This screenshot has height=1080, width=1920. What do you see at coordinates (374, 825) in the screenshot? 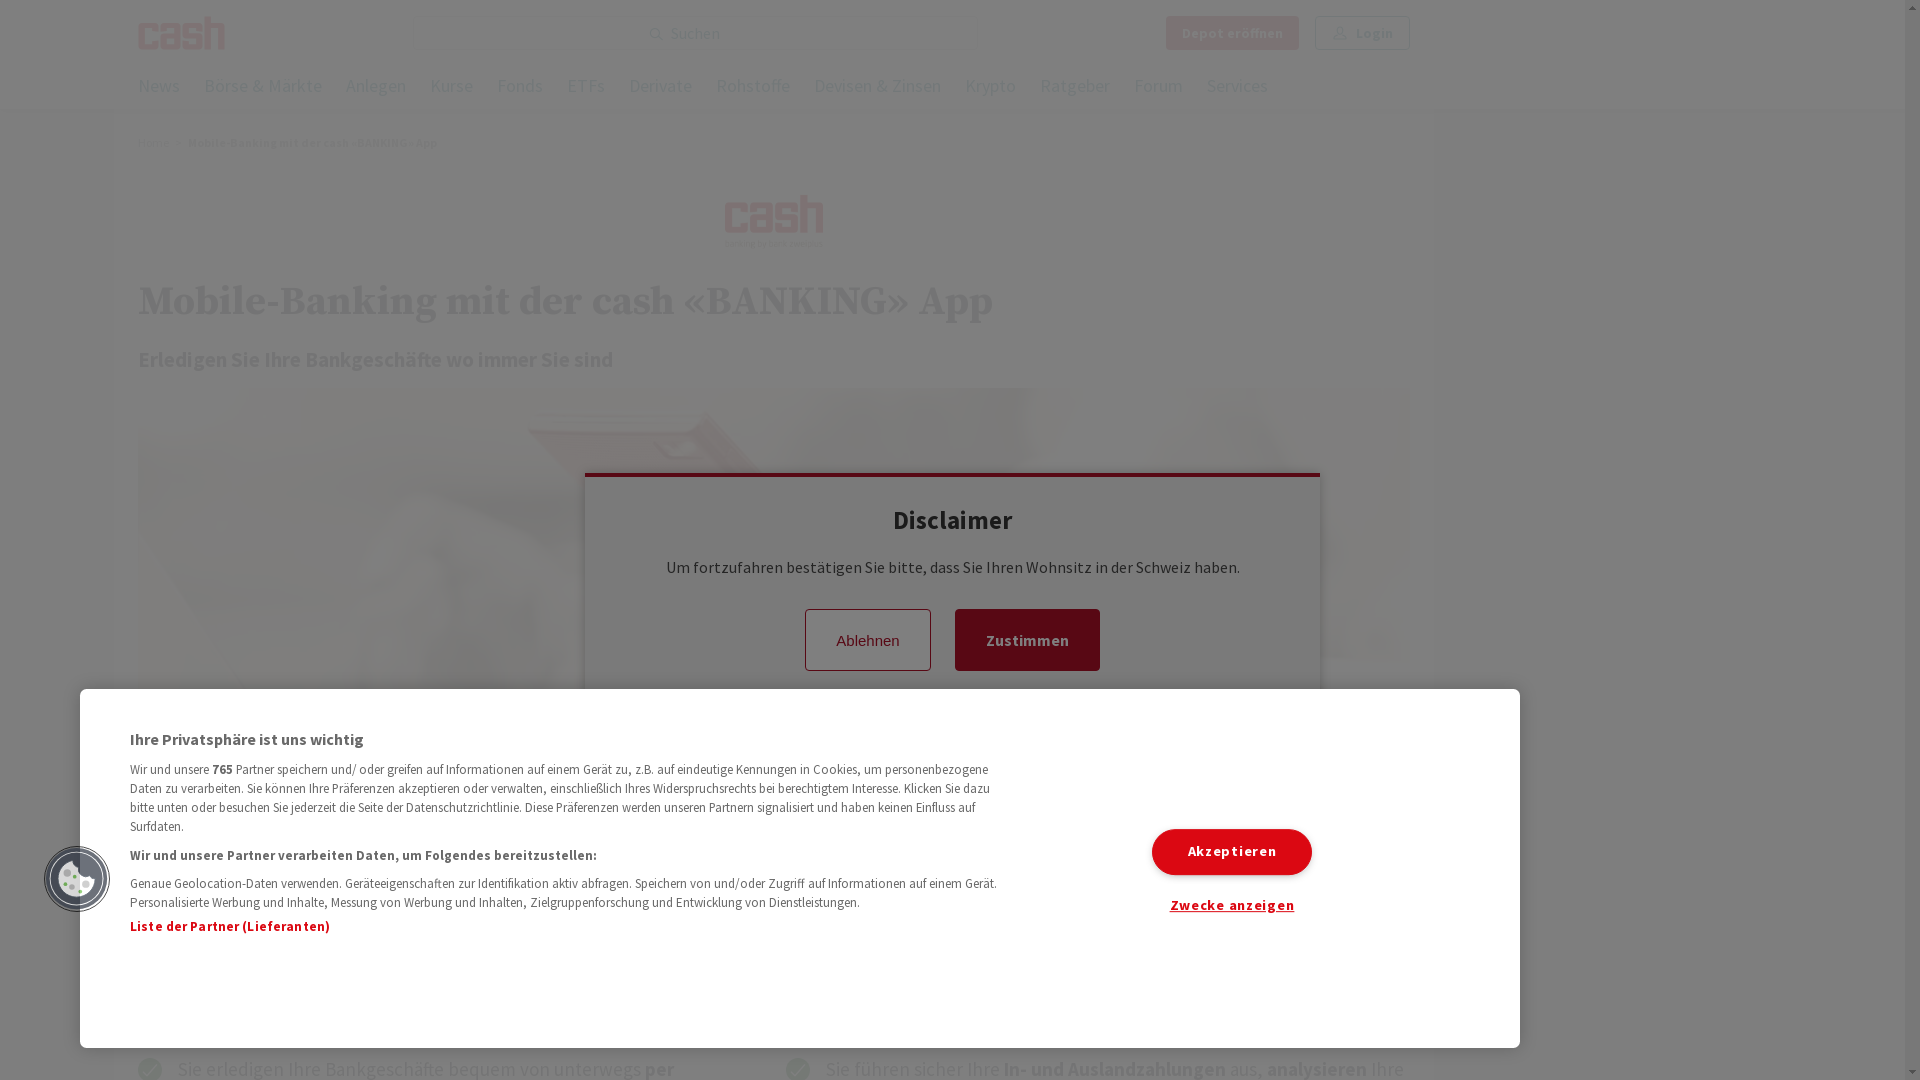
I see `English` at bounding box center [374, 825].